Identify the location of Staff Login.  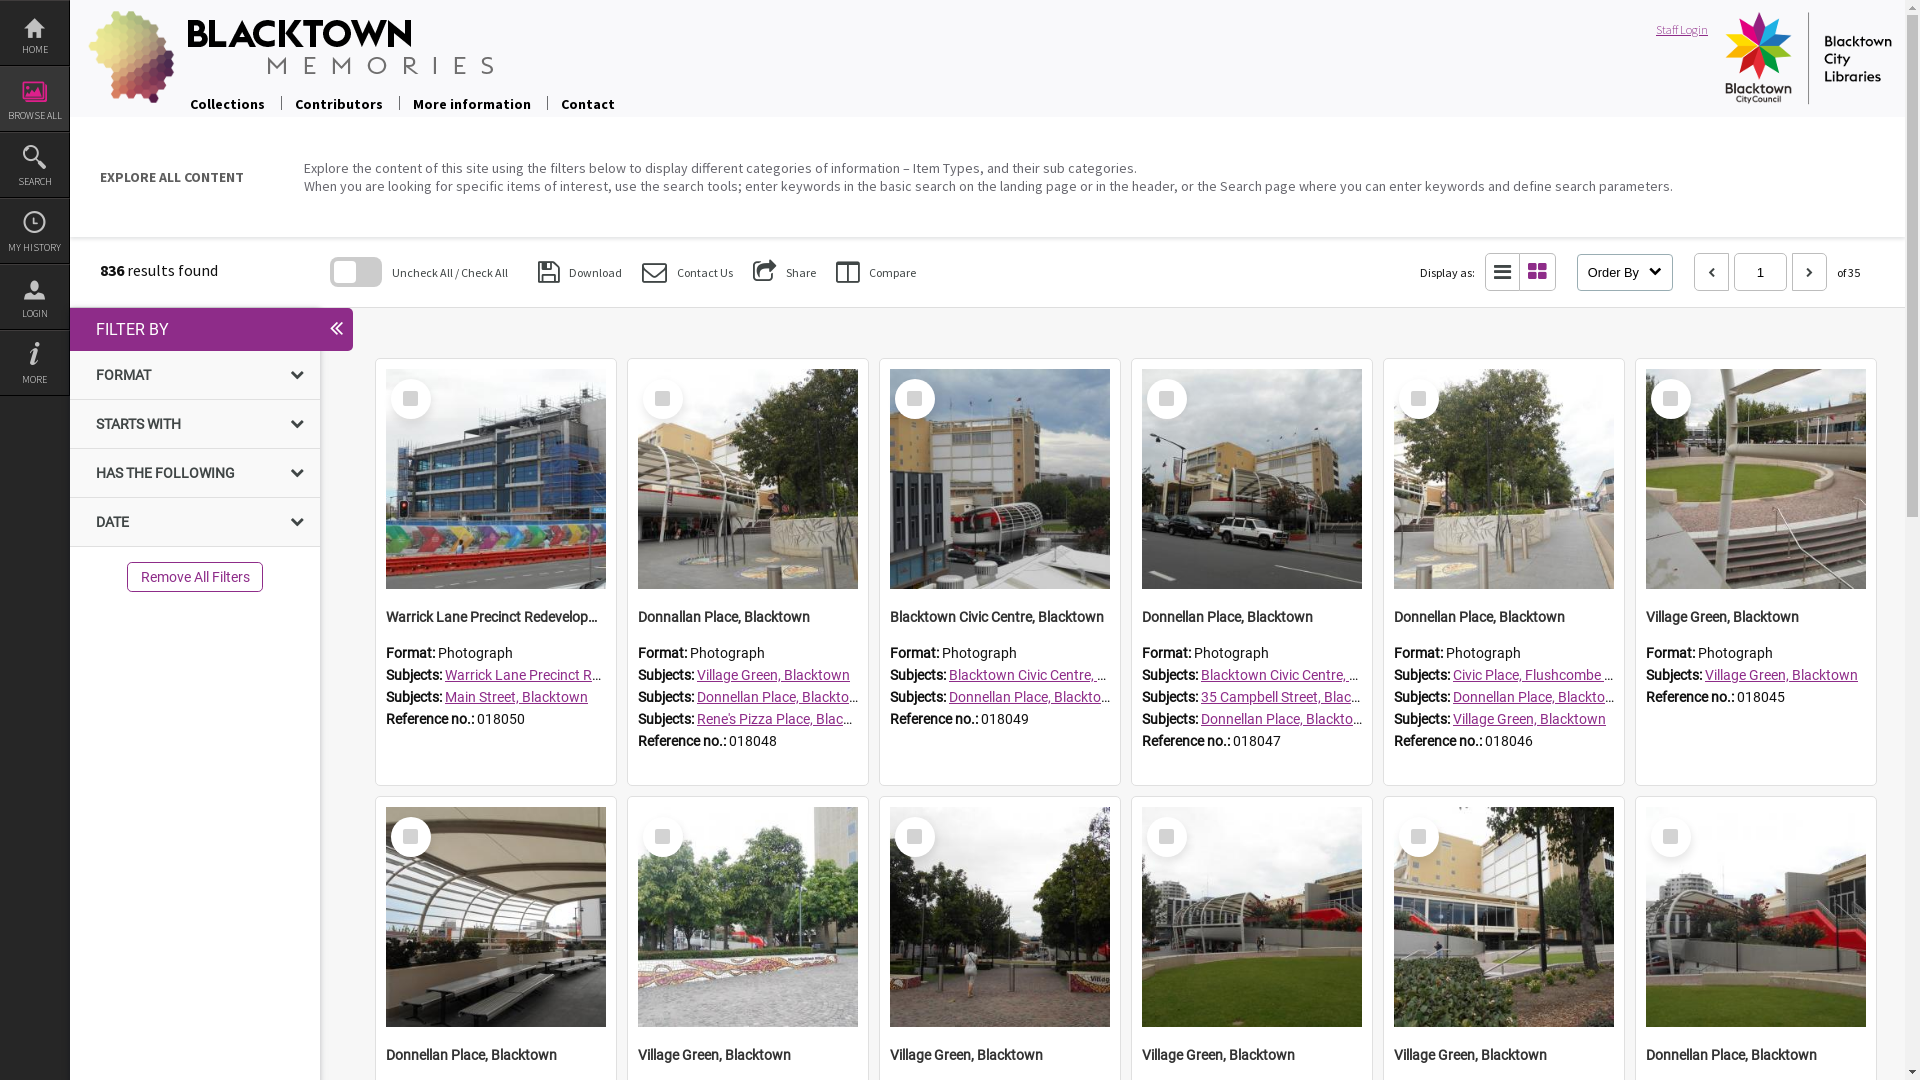
(1687, 30).